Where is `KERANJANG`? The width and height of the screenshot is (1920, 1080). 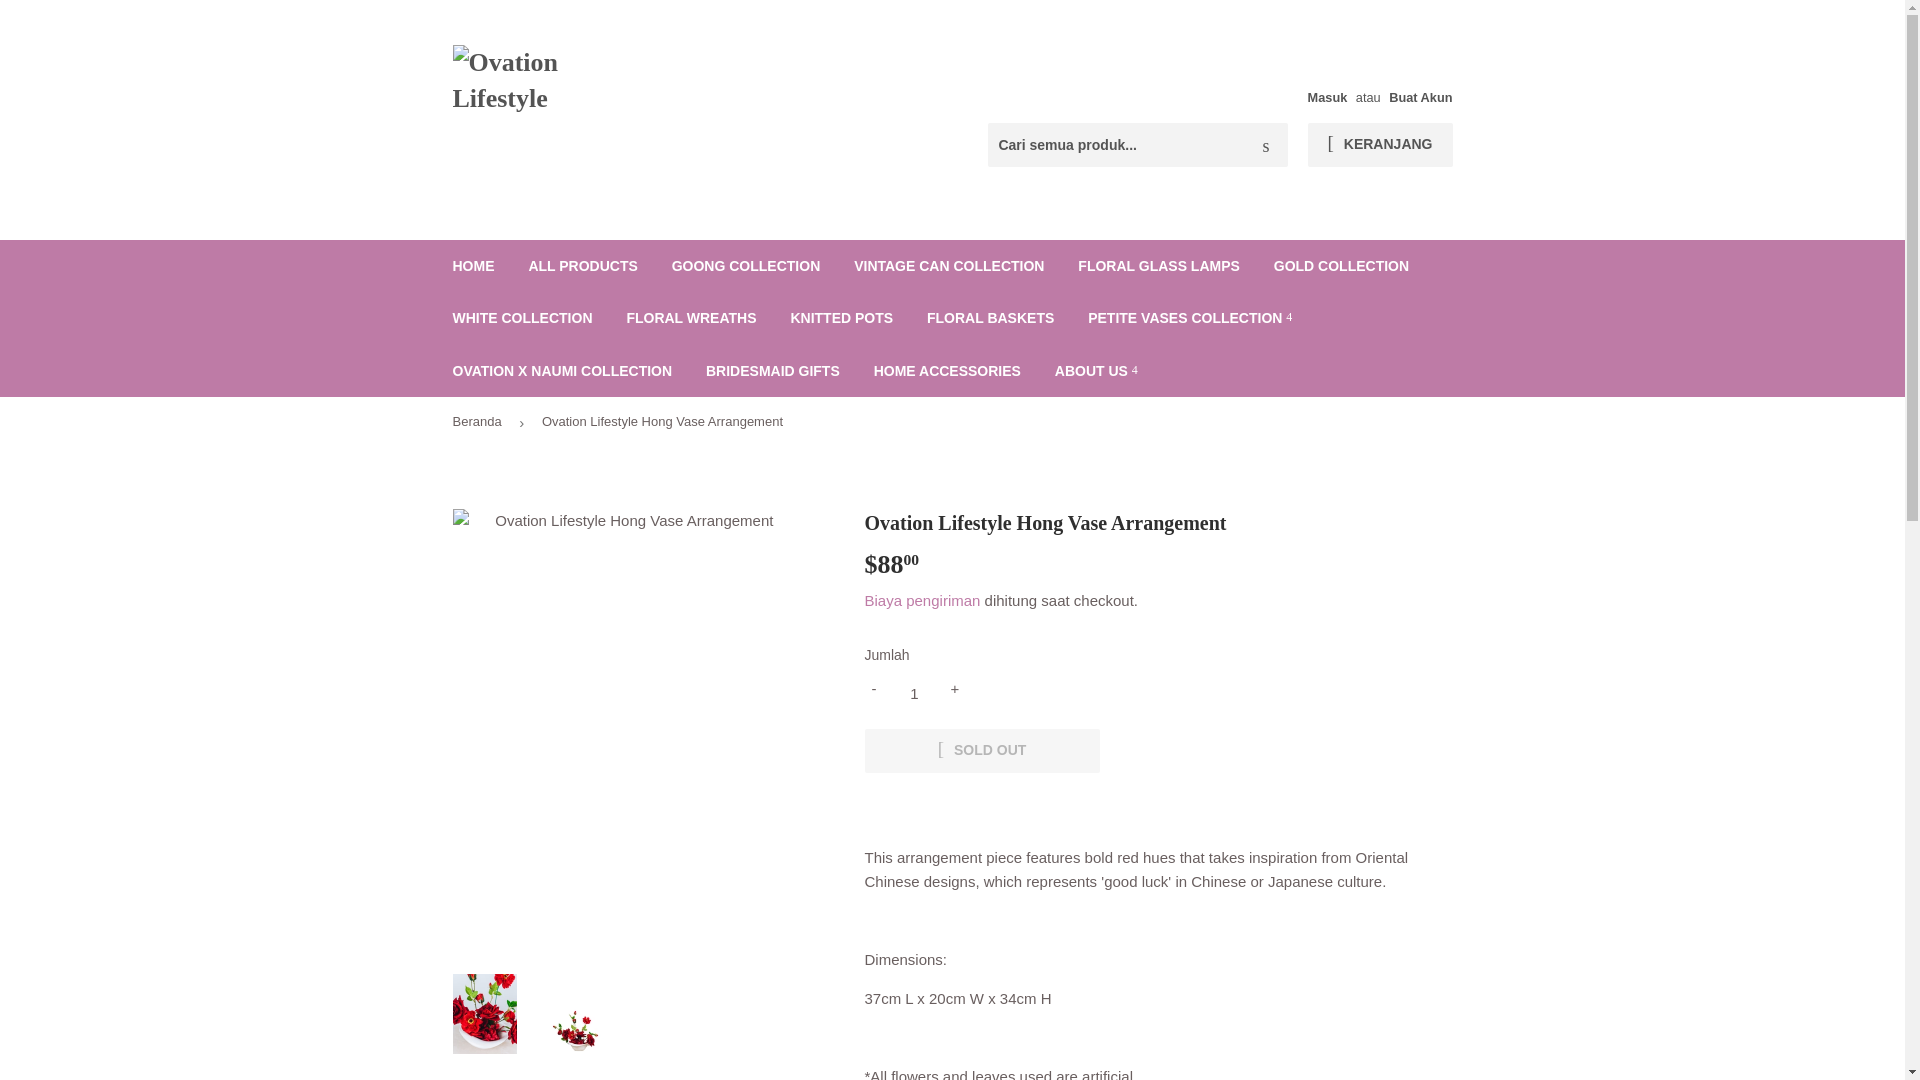 KERANJANG is located at coordinates (1380, 145).